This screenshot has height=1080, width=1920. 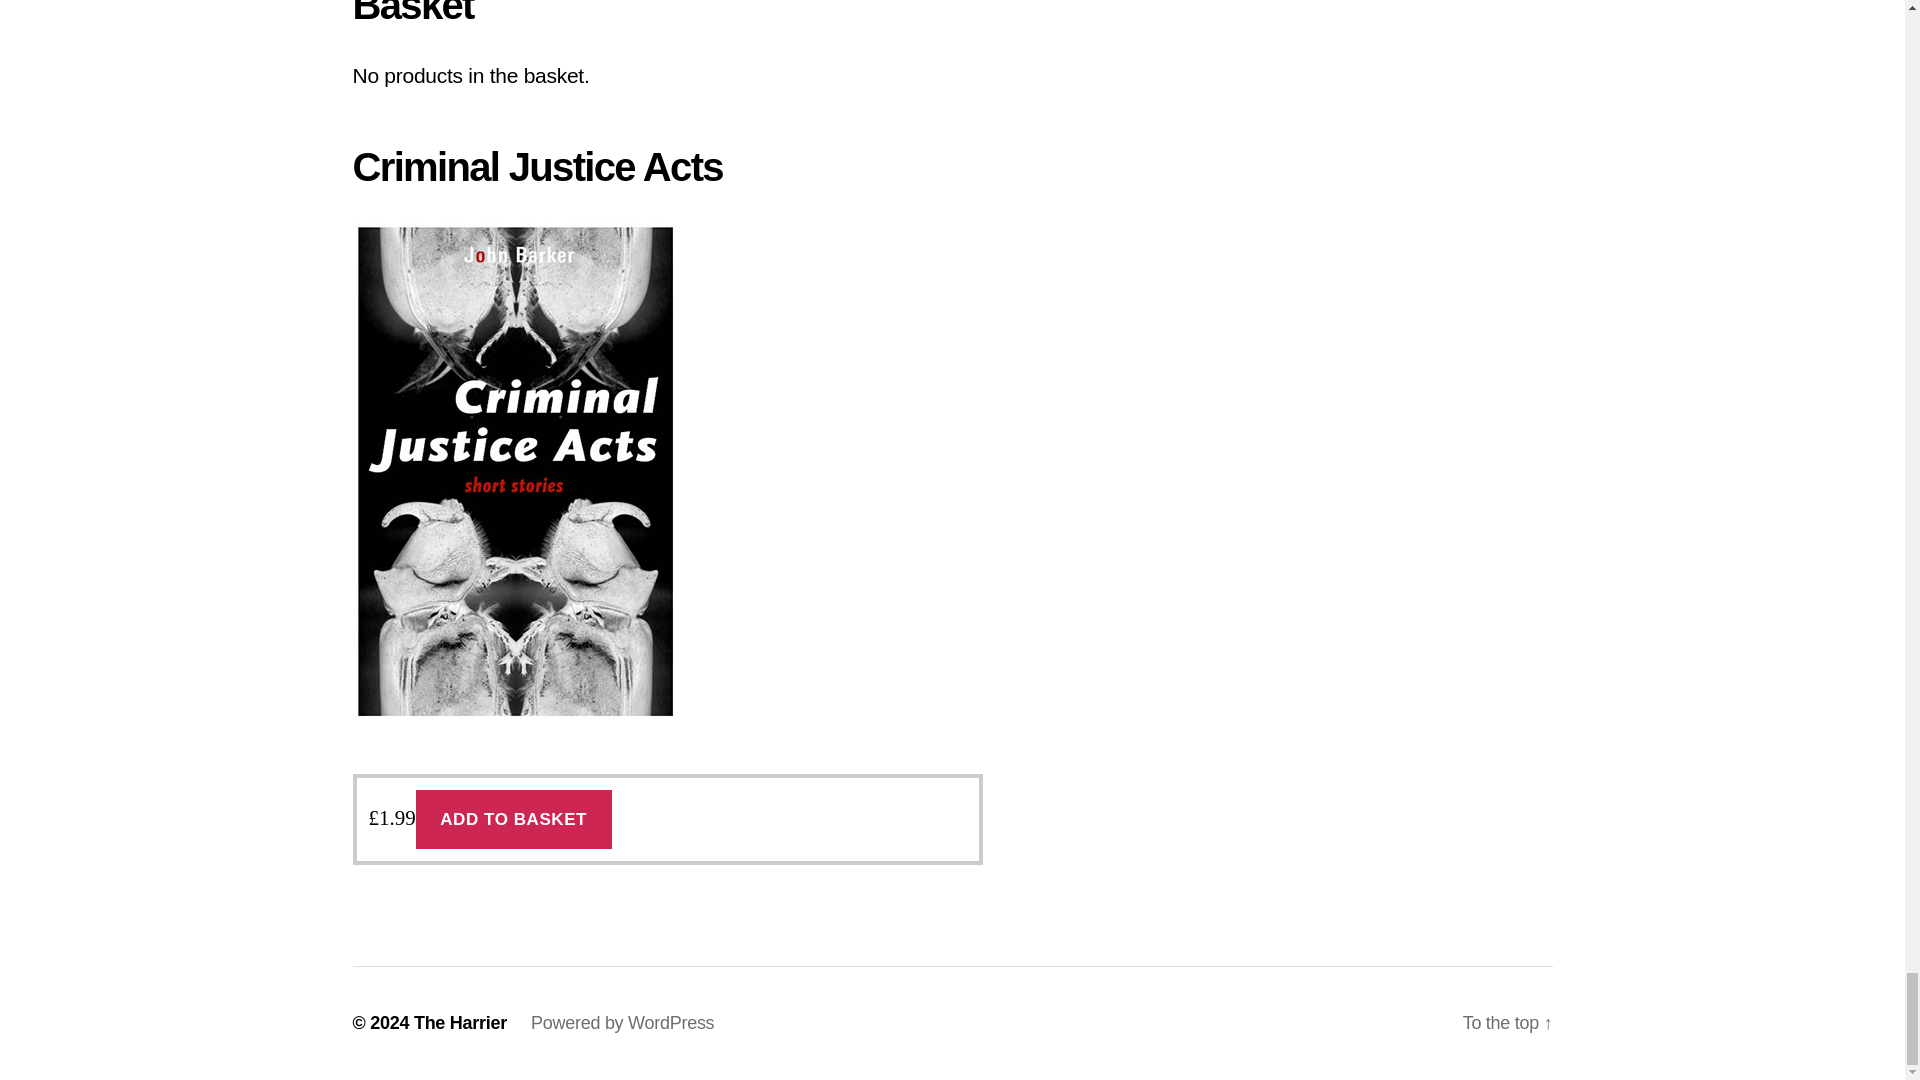 I want to click on The Harrier, so click(x=460, y=1022).